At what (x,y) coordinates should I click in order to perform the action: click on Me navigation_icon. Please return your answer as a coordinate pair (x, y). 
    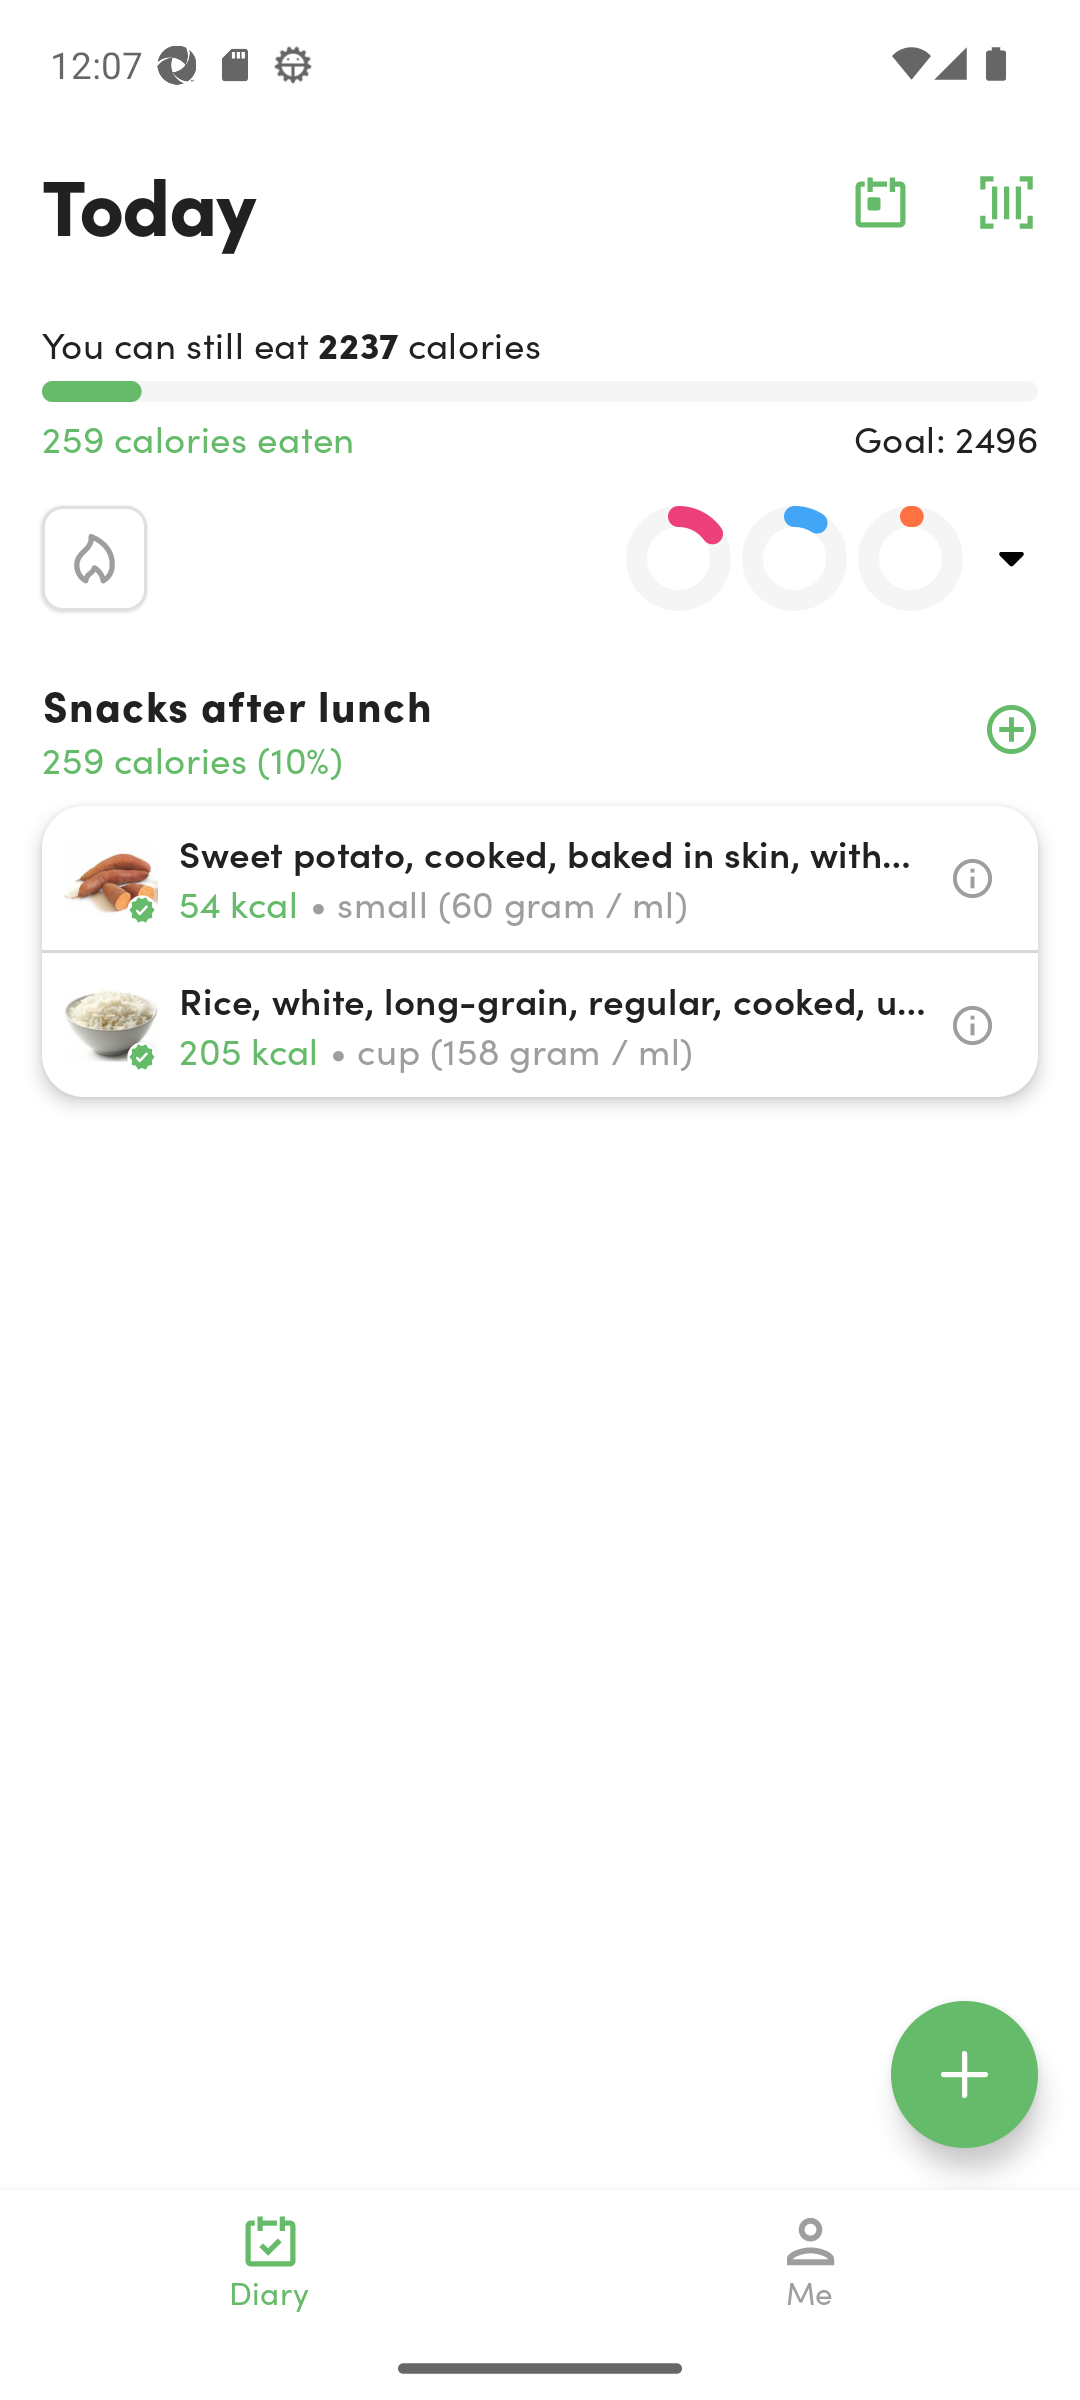
    Looking at the image, I should click on (810, 2262).